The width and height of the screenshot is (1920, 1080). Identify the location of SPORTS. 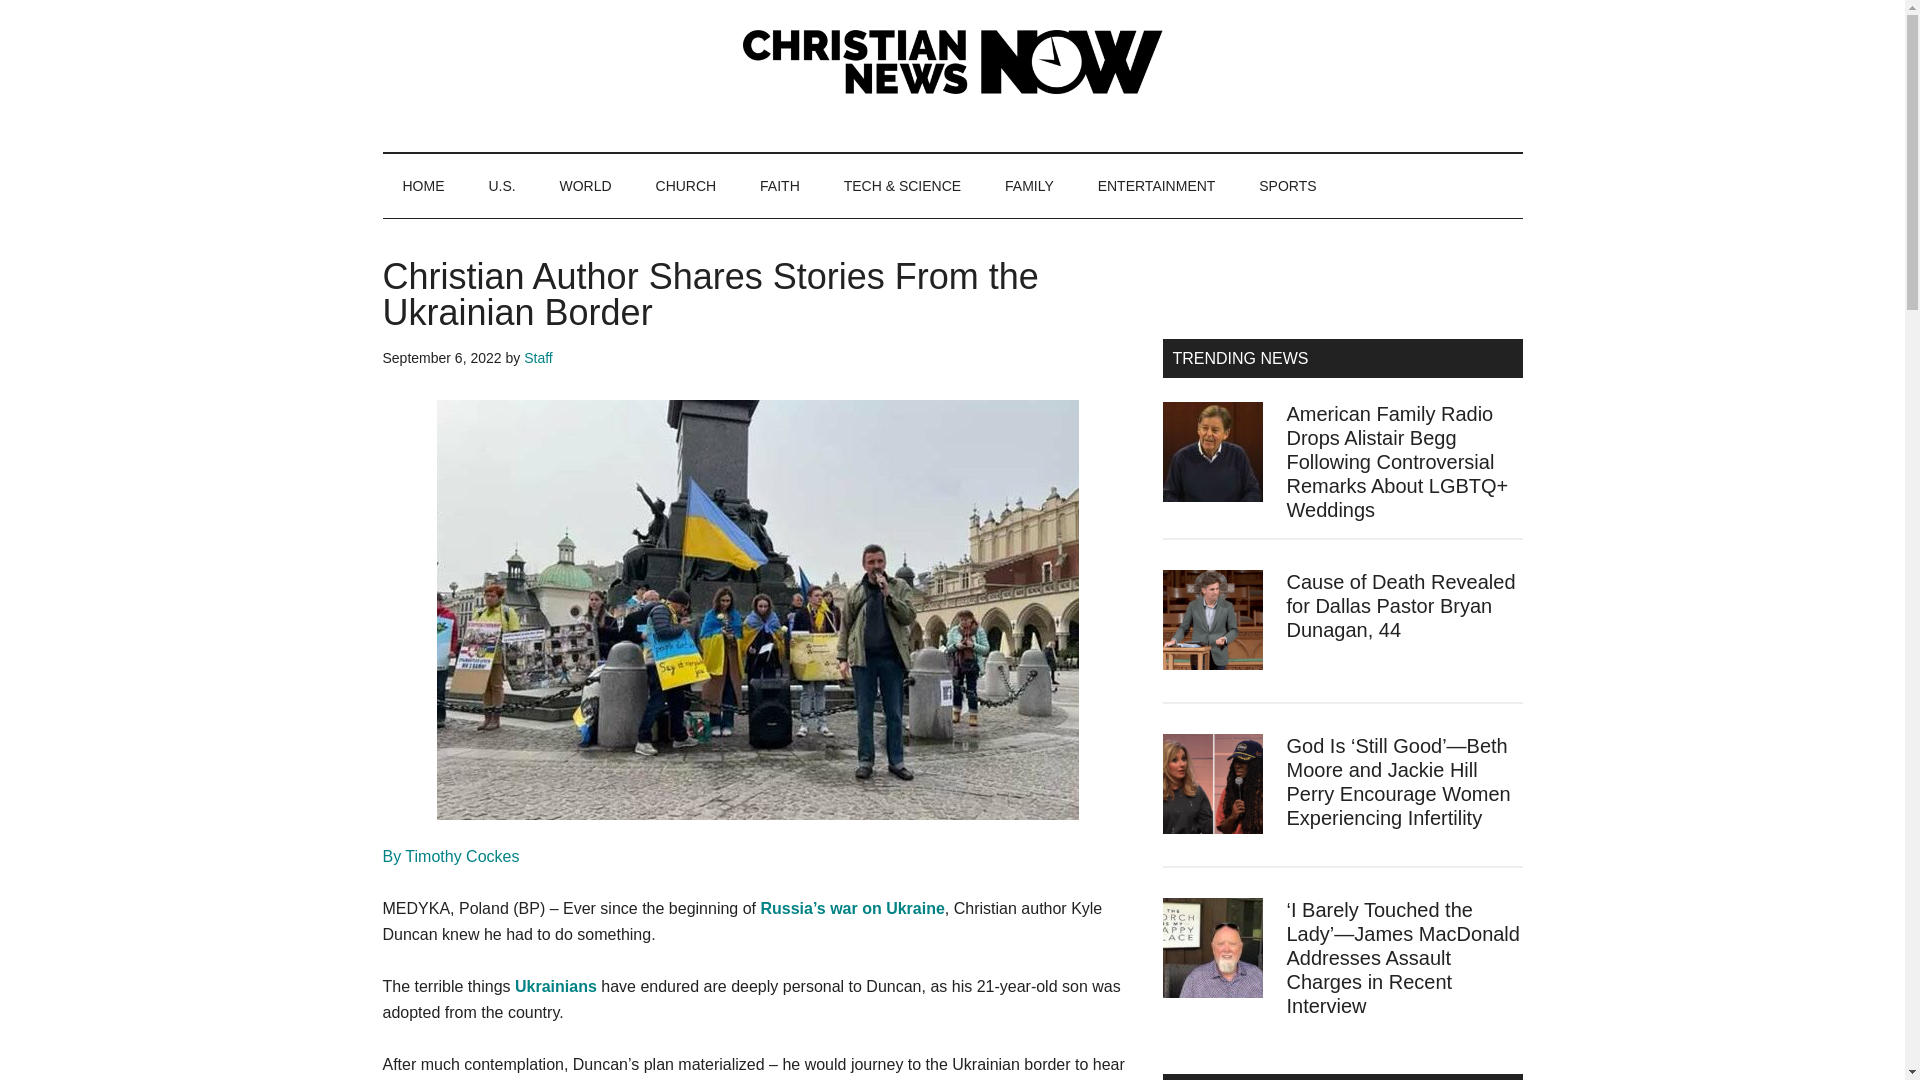
(1287, 186).